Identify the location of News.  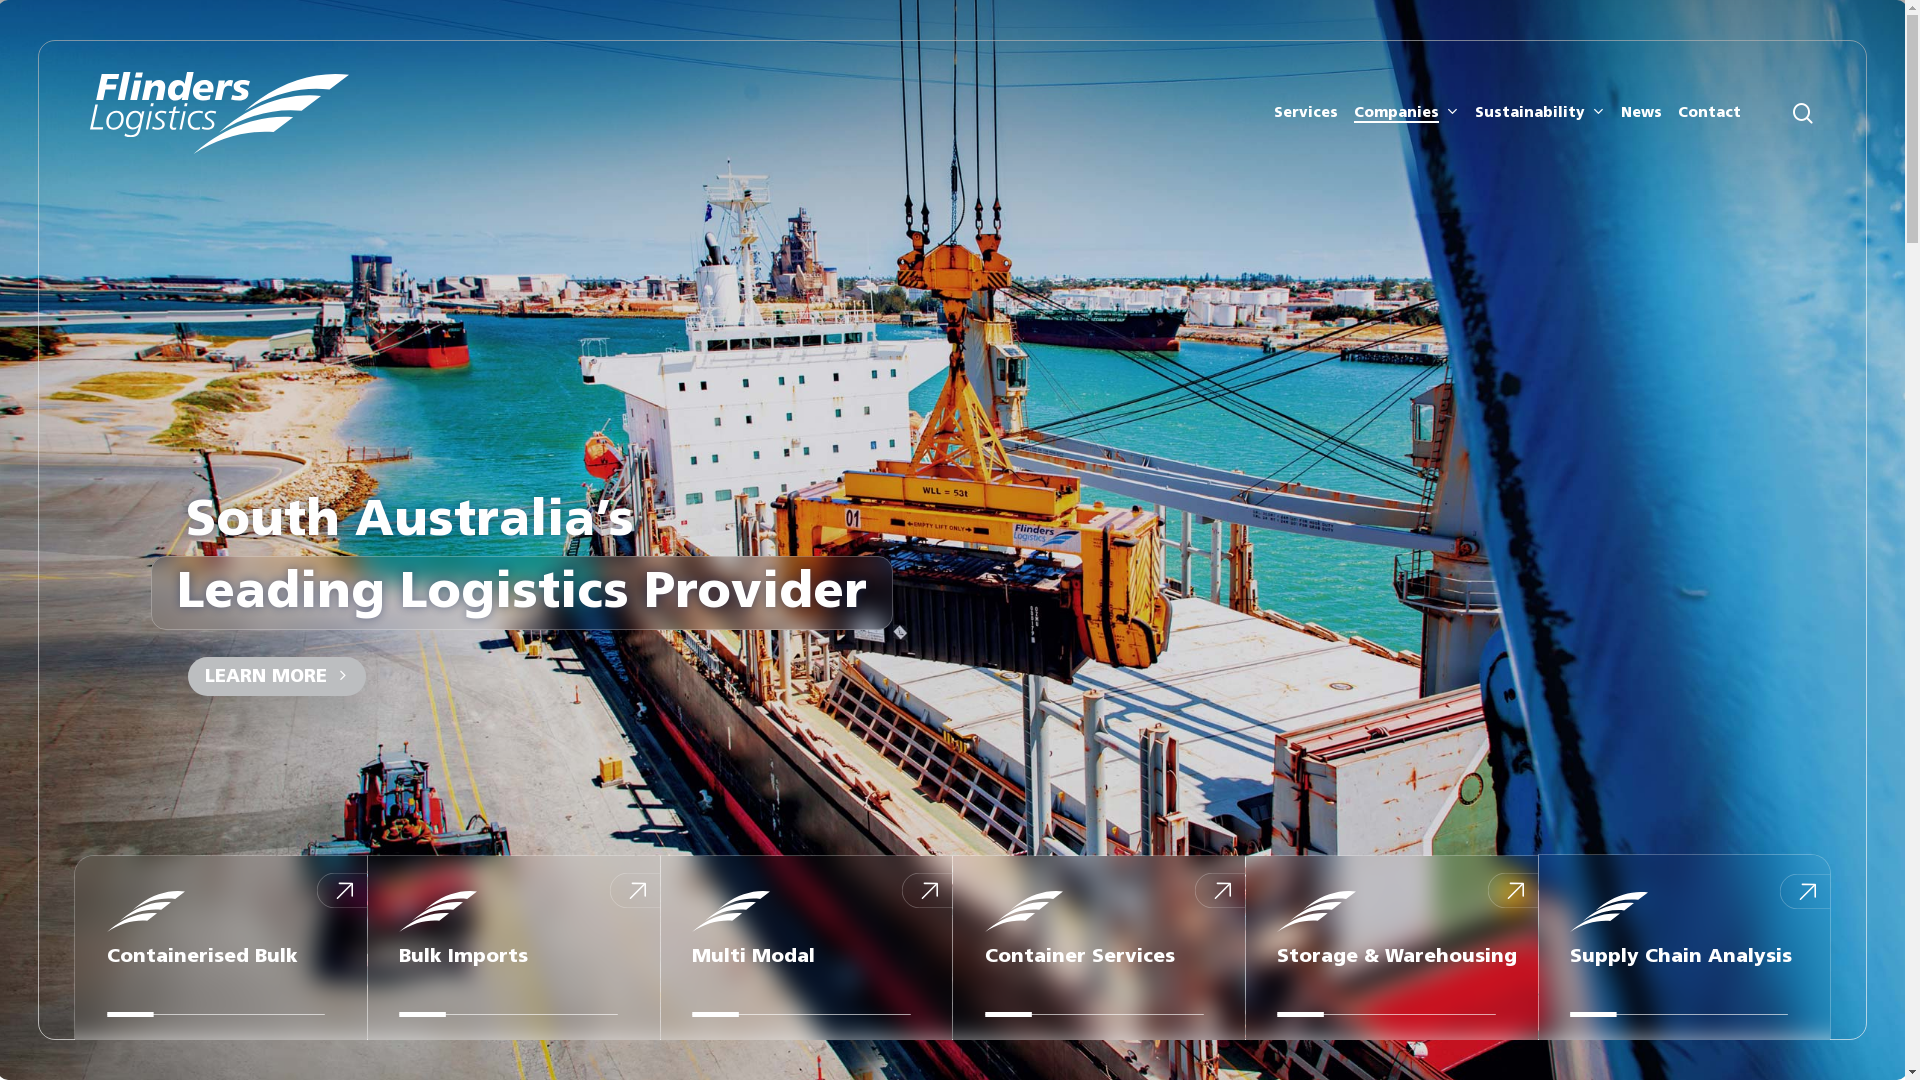
(1642, 113).